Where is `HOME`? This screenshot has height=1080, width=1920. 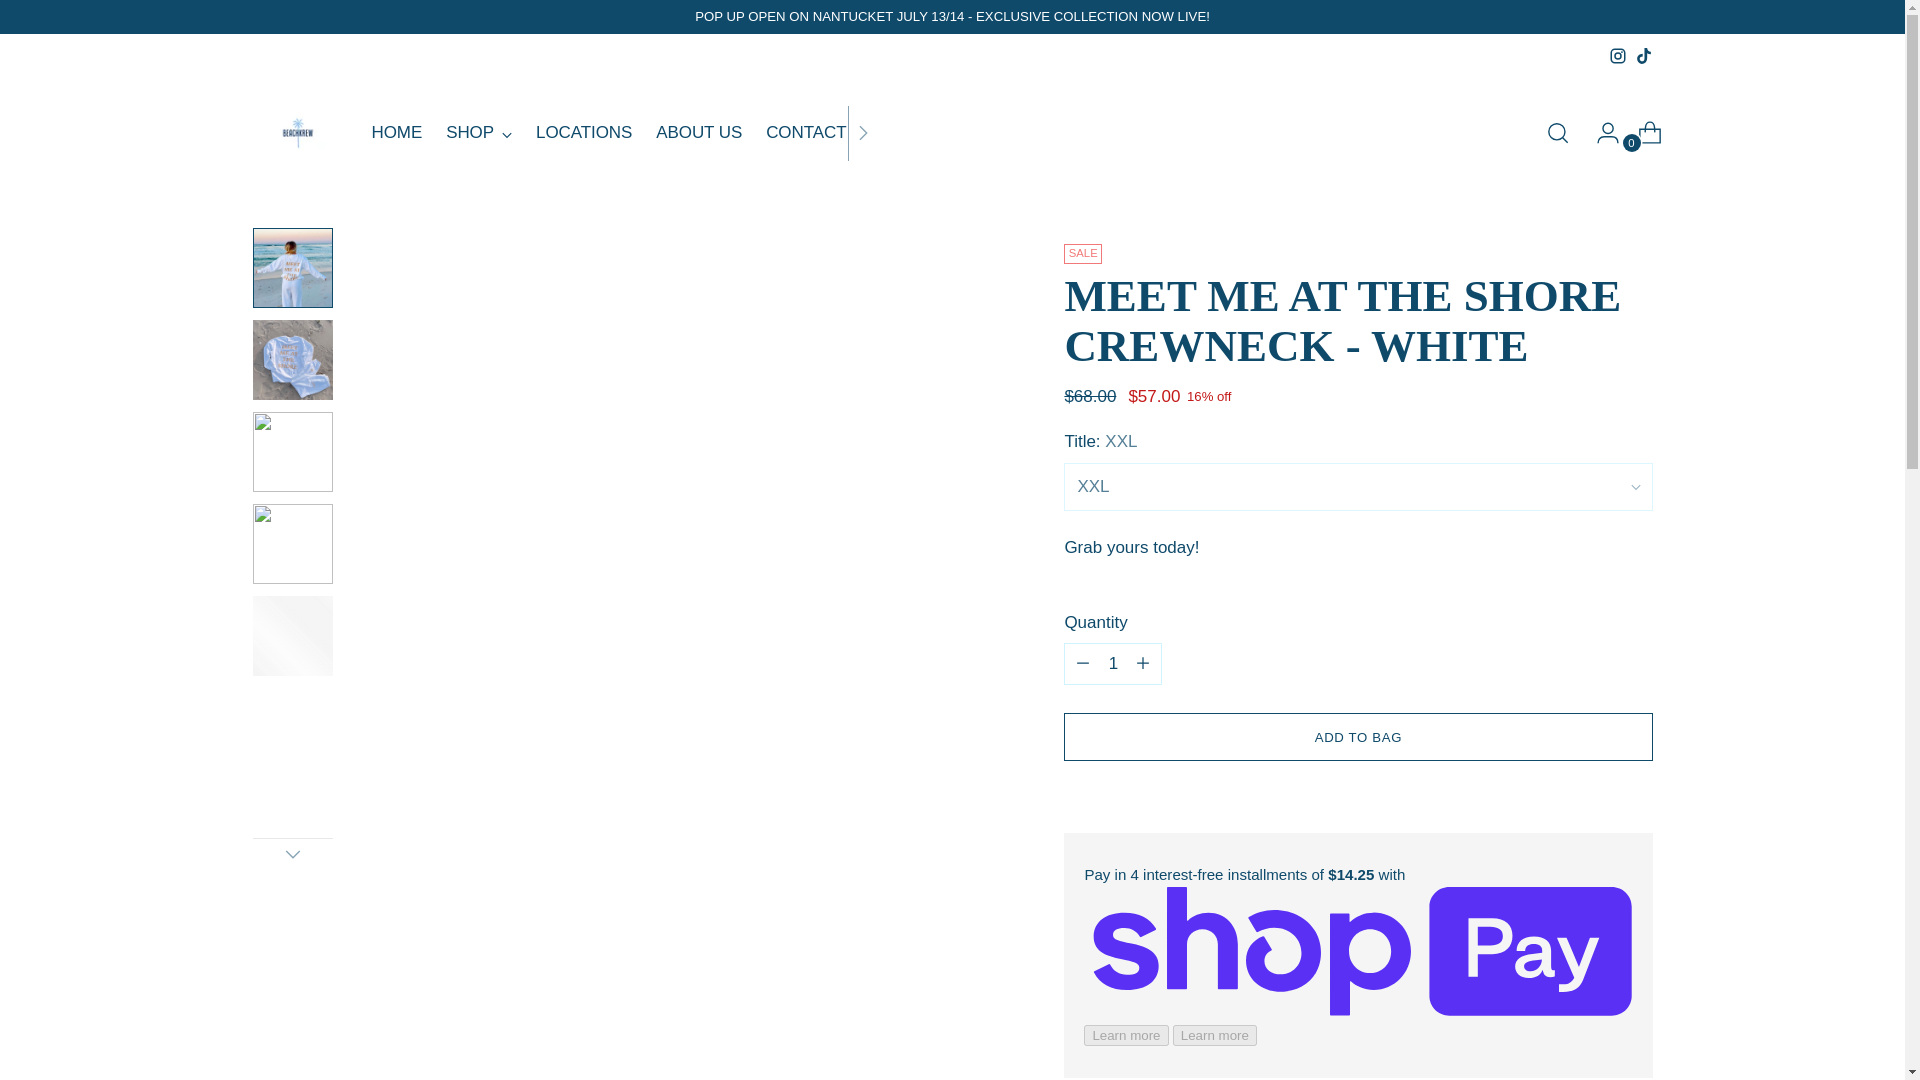 HOME is located at coordinates (292, 854).